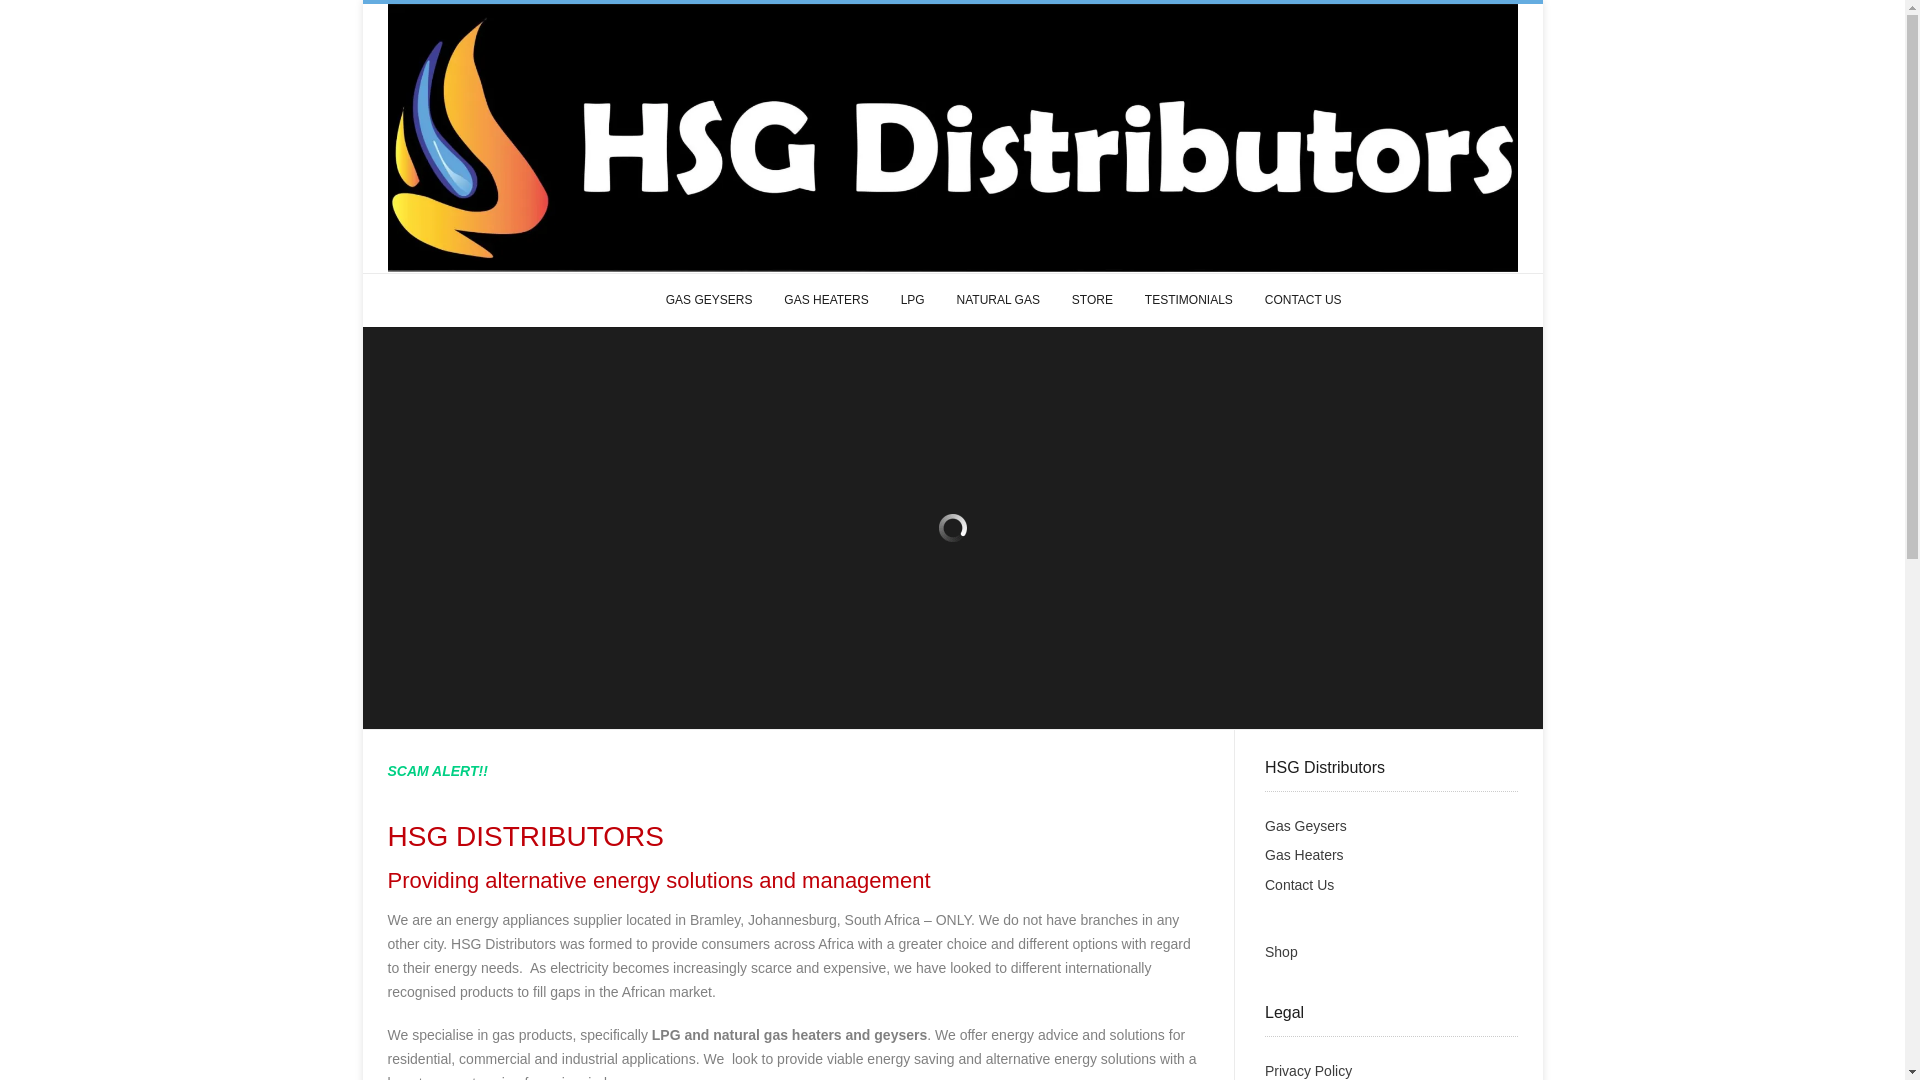 The height and width of the screenshot is (1080, 1920). I want to click on NATURAL GAS, so click(998, 300).